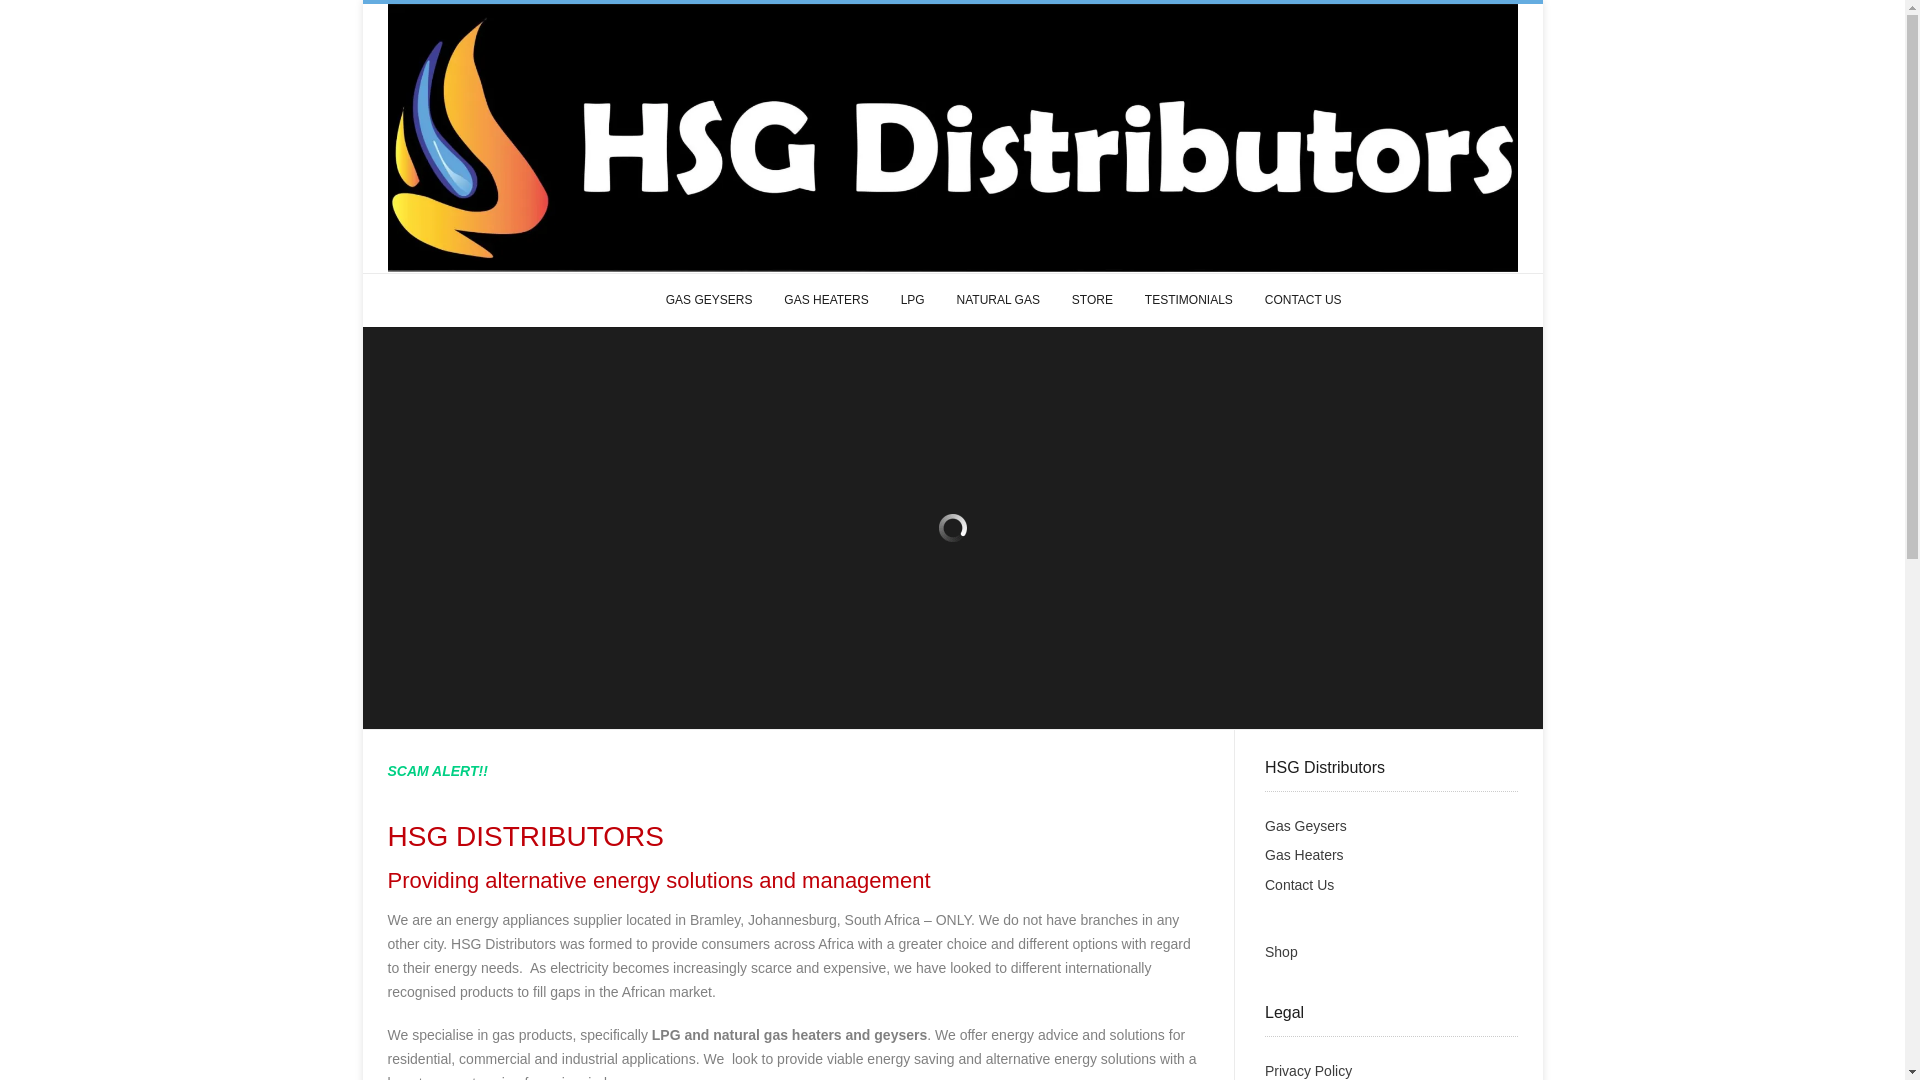 The height and width of the screenshot is (1080, 1920). I want to click on NATURAL GAS, so click(998, 300).